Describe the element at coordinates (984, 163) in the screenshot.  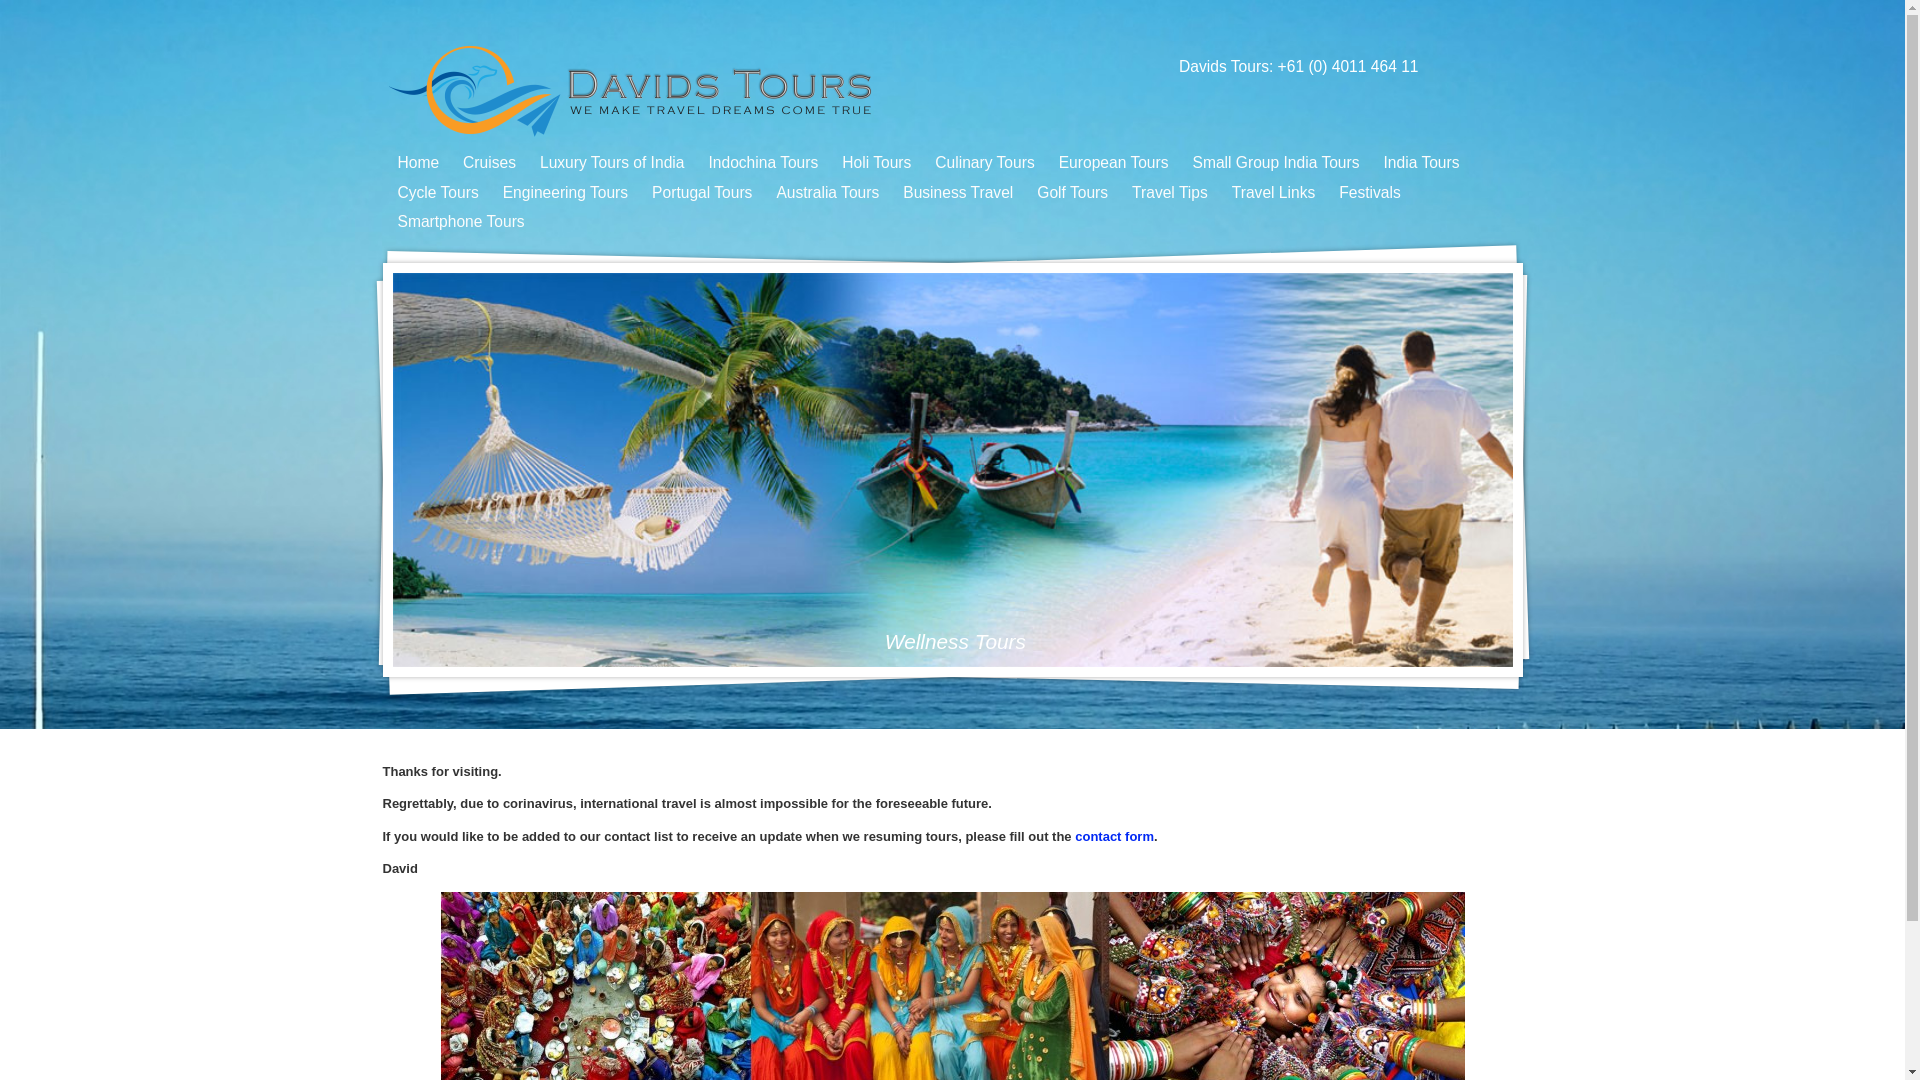
I see `Culinary Tours` at that location.